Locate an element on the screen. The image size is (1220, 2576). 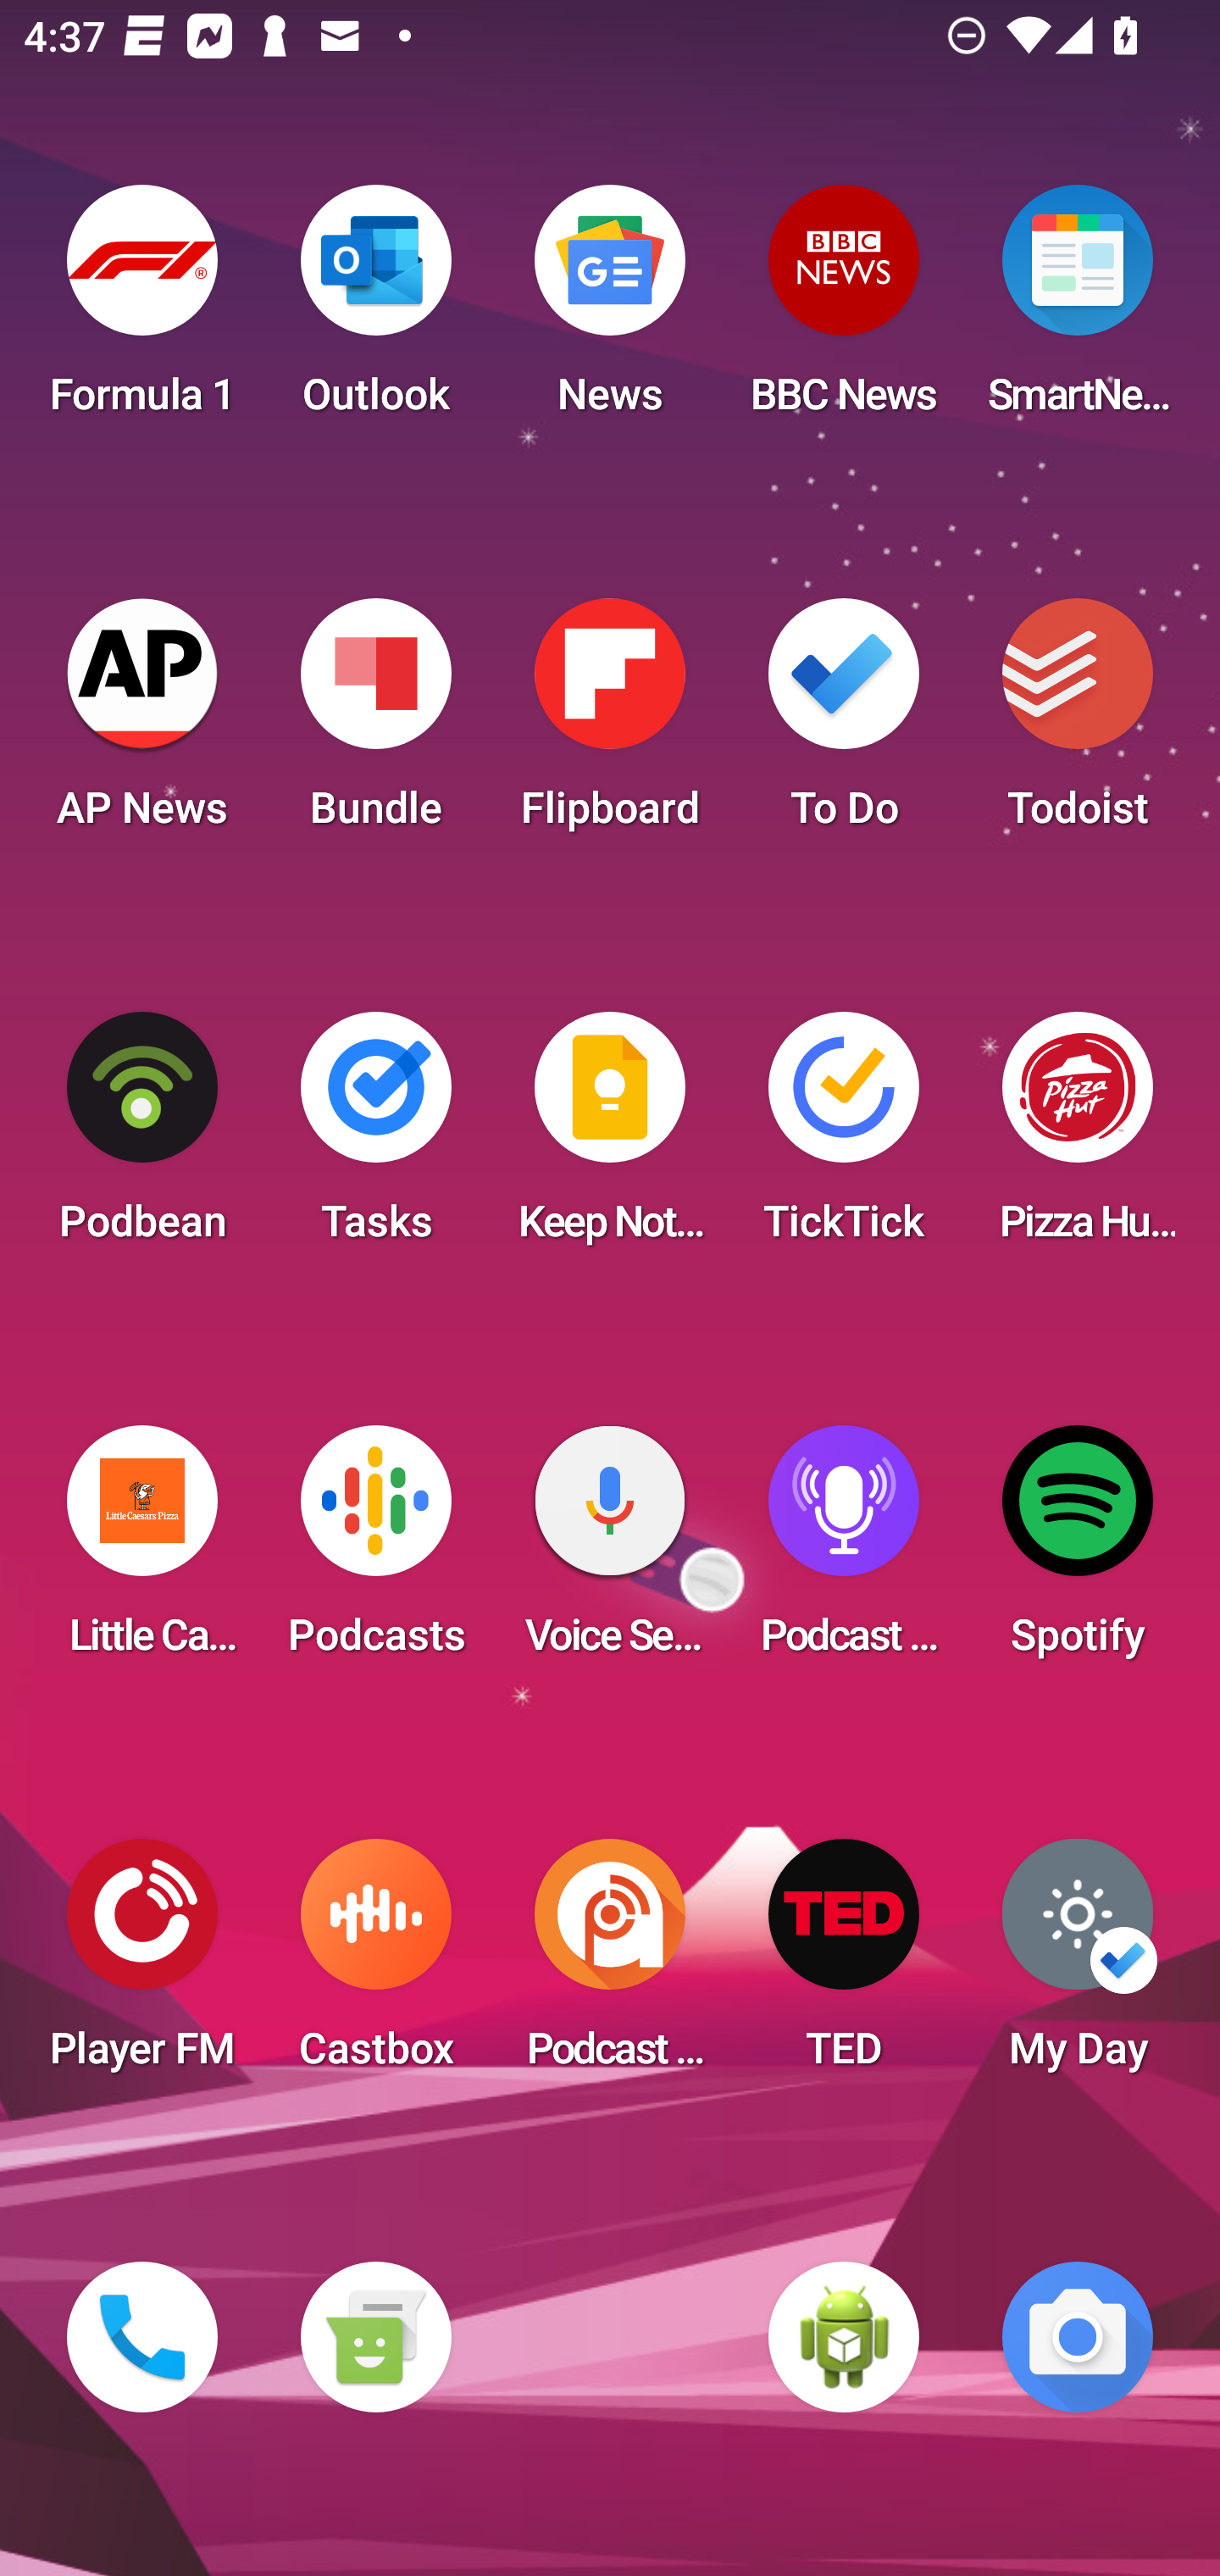
Bundle is located at coordinates (375, 724).